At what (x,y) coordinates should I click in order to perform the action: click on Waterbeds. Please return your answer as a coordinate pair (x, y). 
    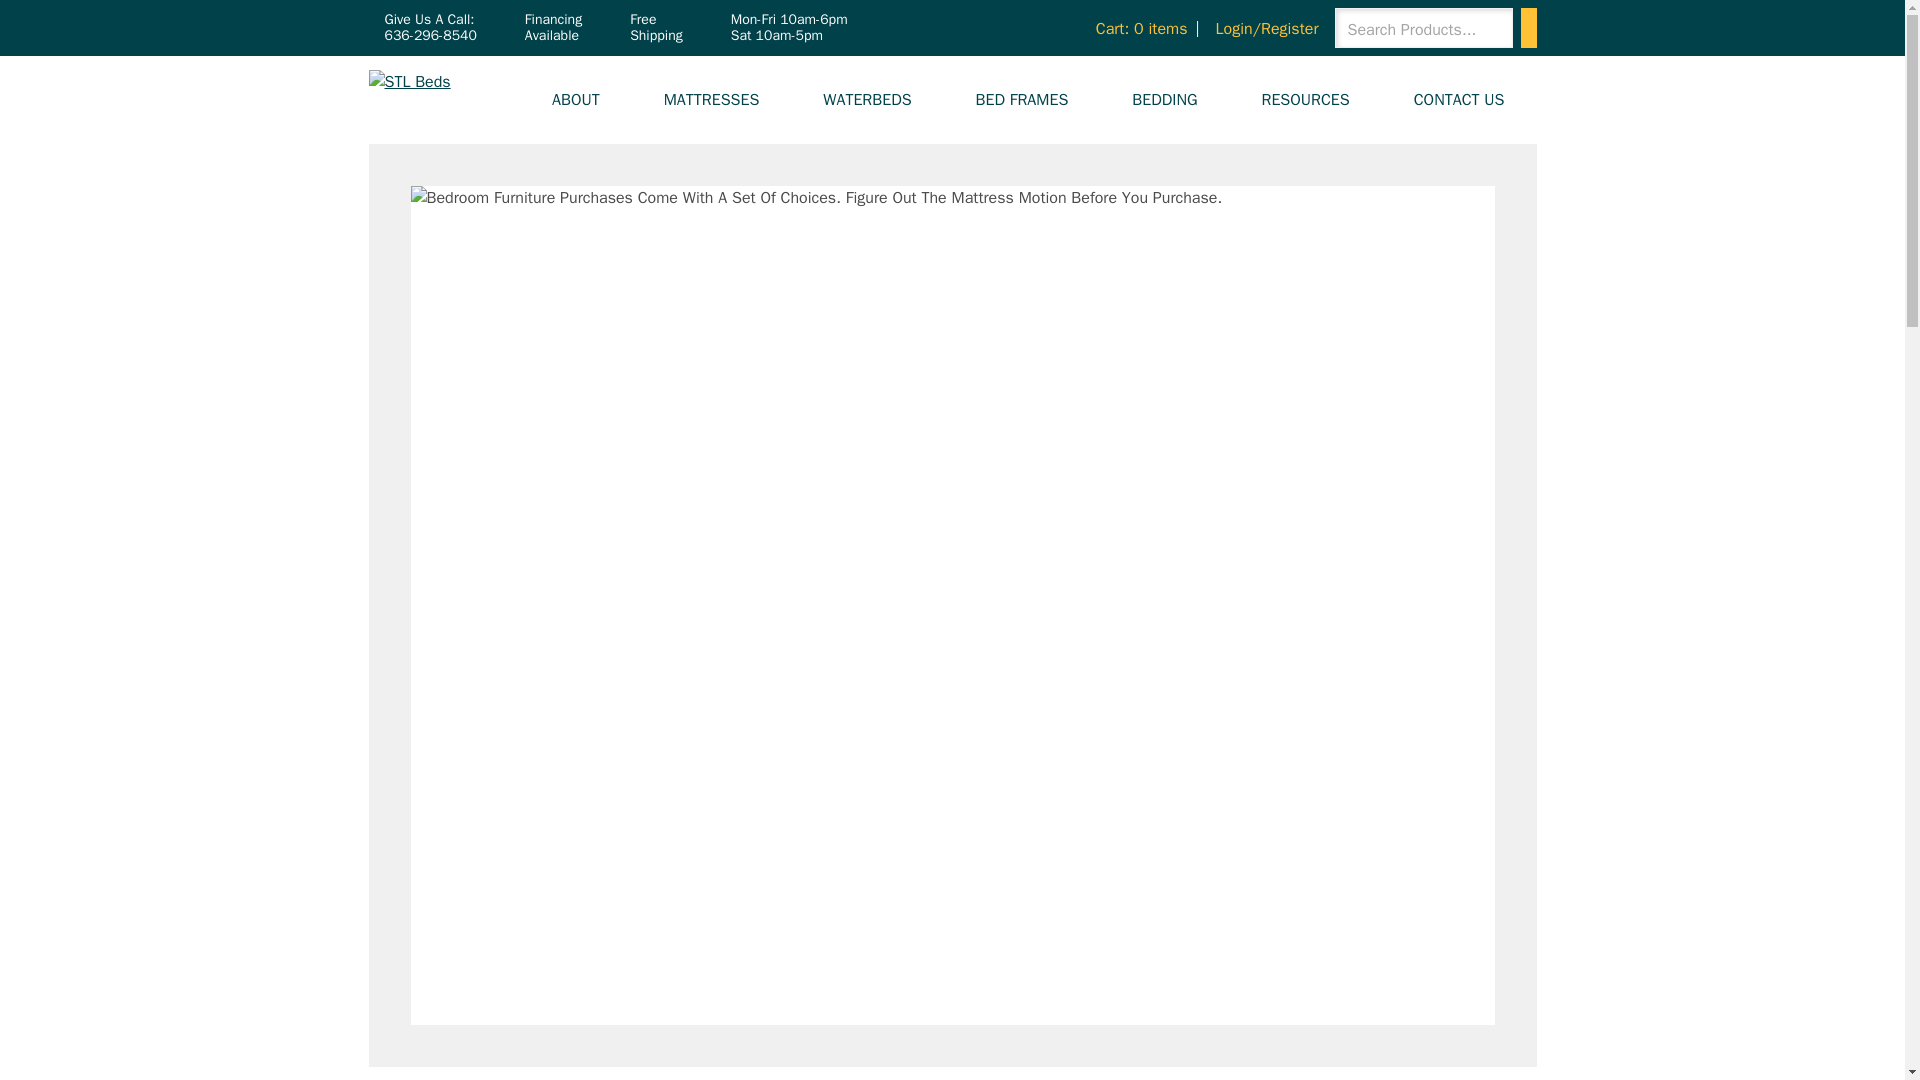
    Looking at the image, I should click on (866, 100).